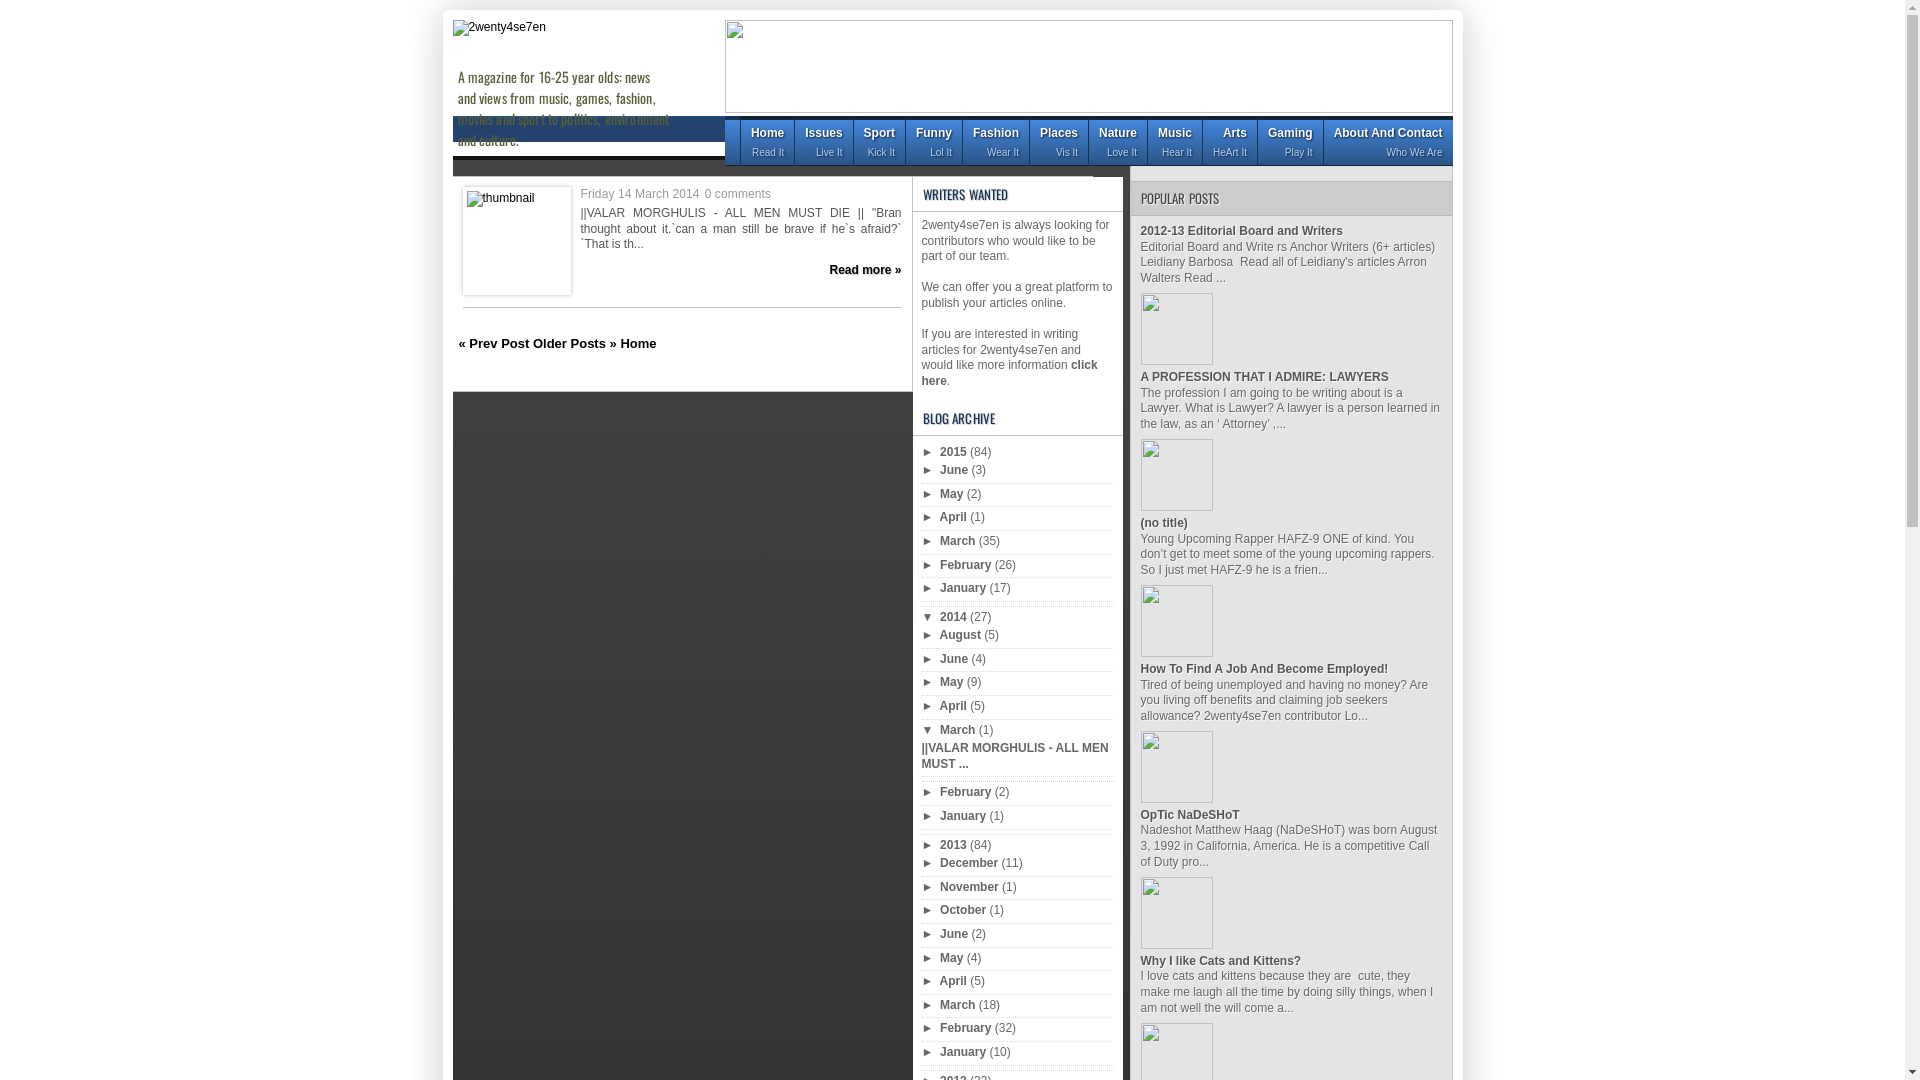 The height and width of the screenshot is (1080, 1920). Describe the element at coordinates (996, 141) in the screenshot. I see `Fashion
Wear It` at that location.